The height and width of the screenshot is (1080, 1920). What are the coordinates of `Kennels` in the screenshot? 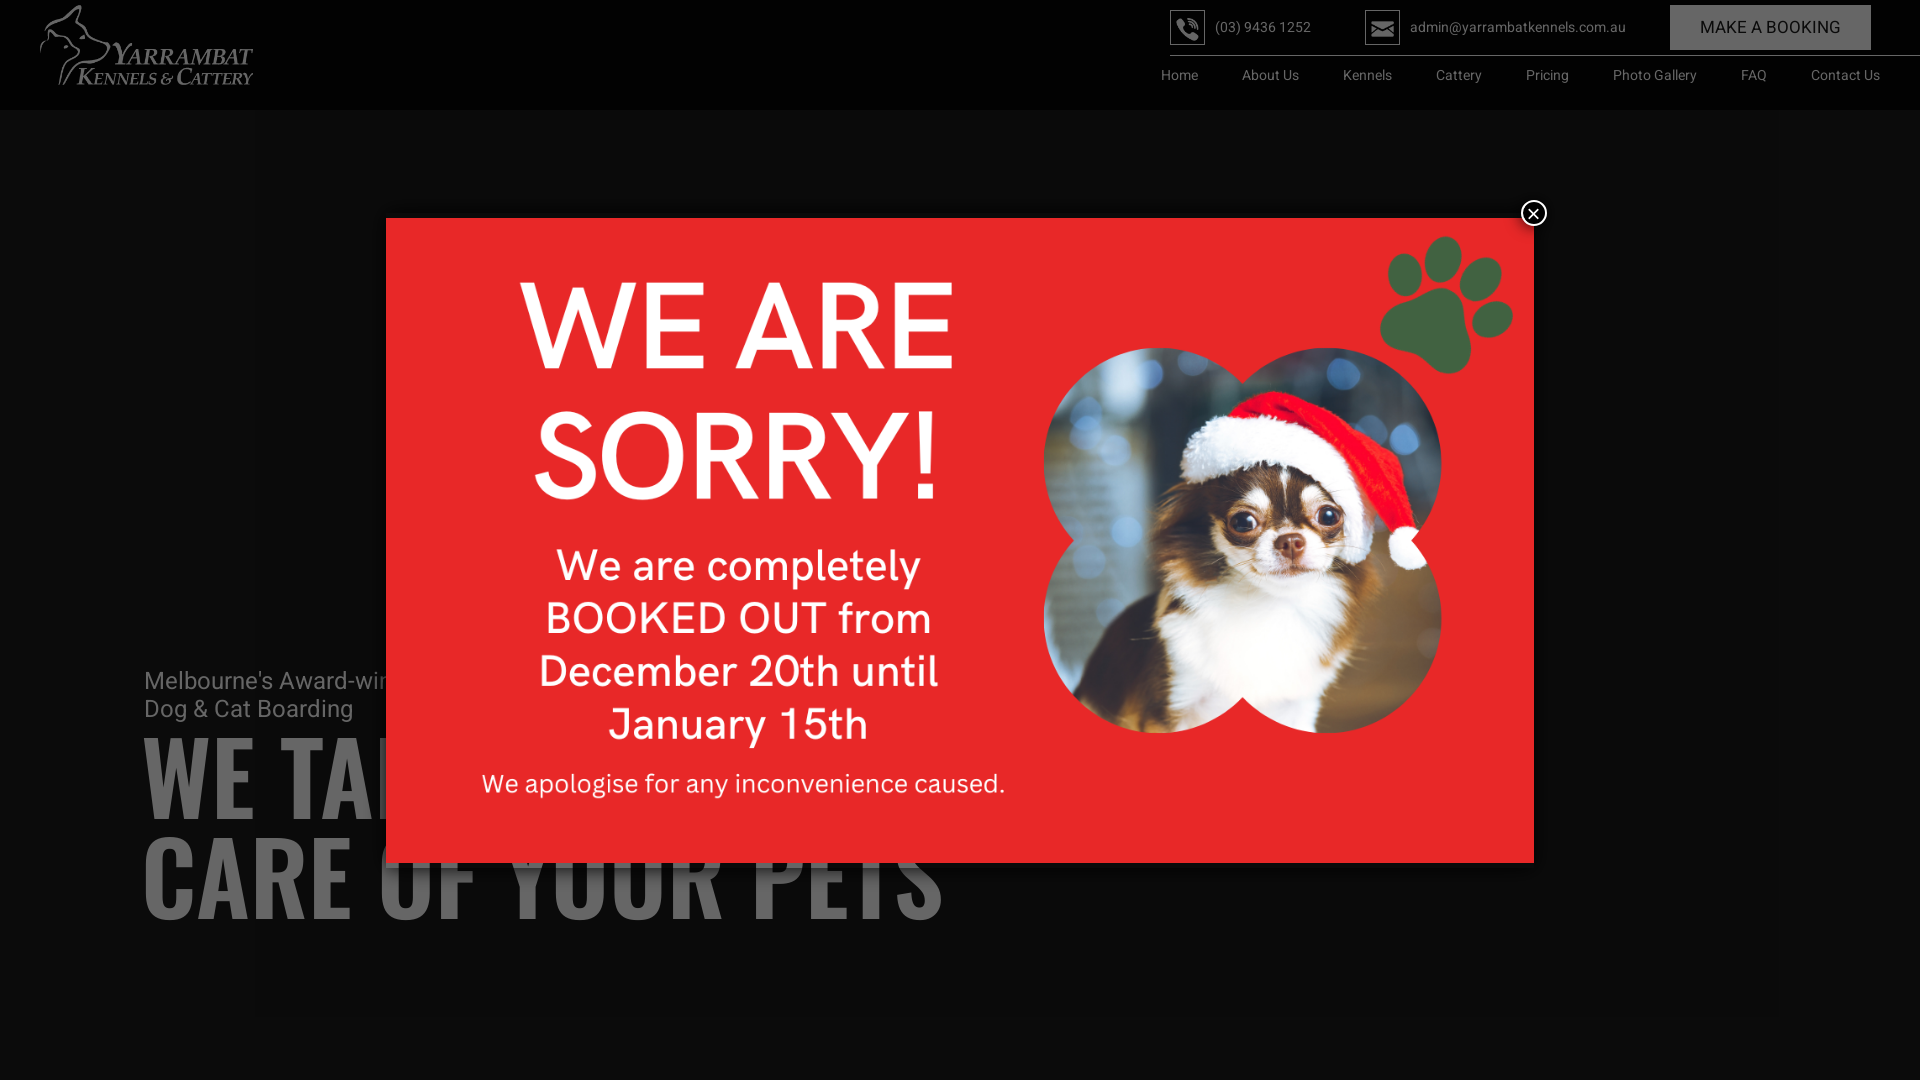 It's located at (1368, 76).